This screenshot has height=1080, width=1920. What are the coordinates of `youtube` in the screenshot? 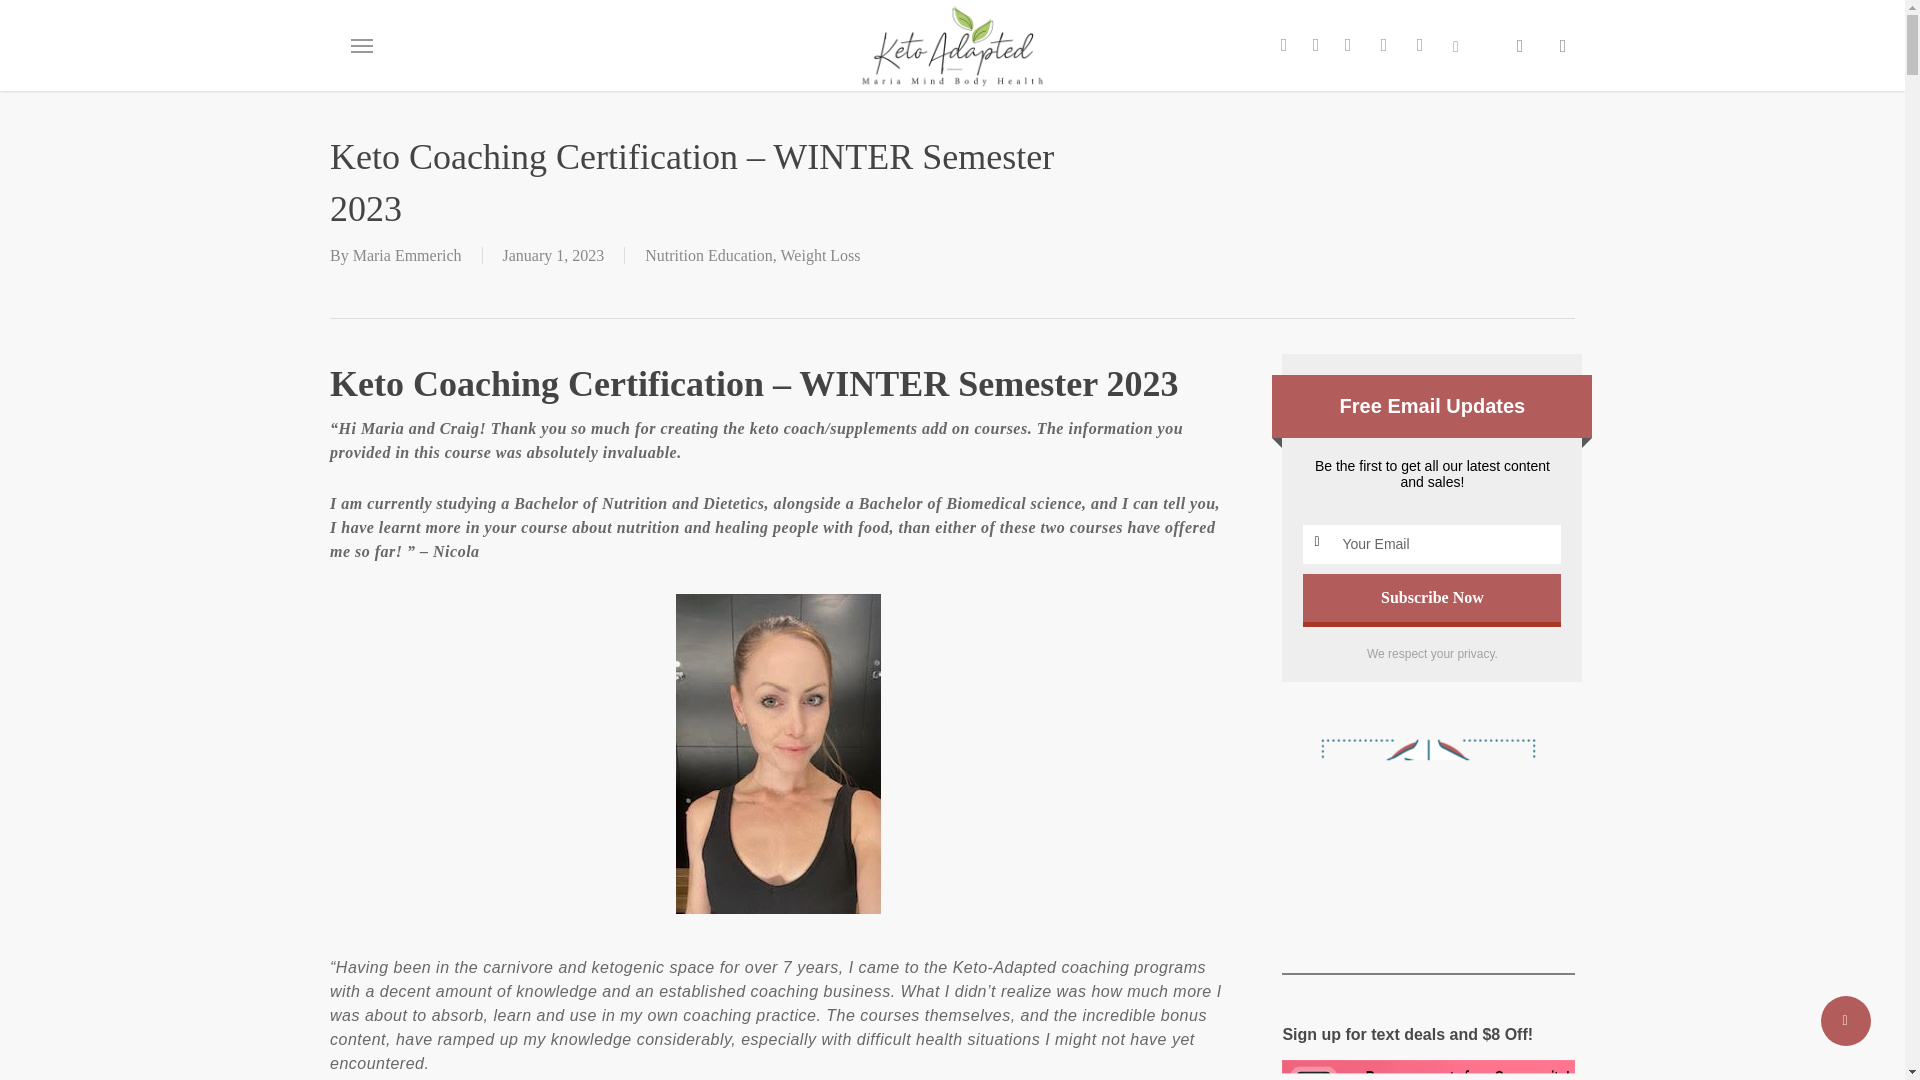 It's located at (1383, 44).